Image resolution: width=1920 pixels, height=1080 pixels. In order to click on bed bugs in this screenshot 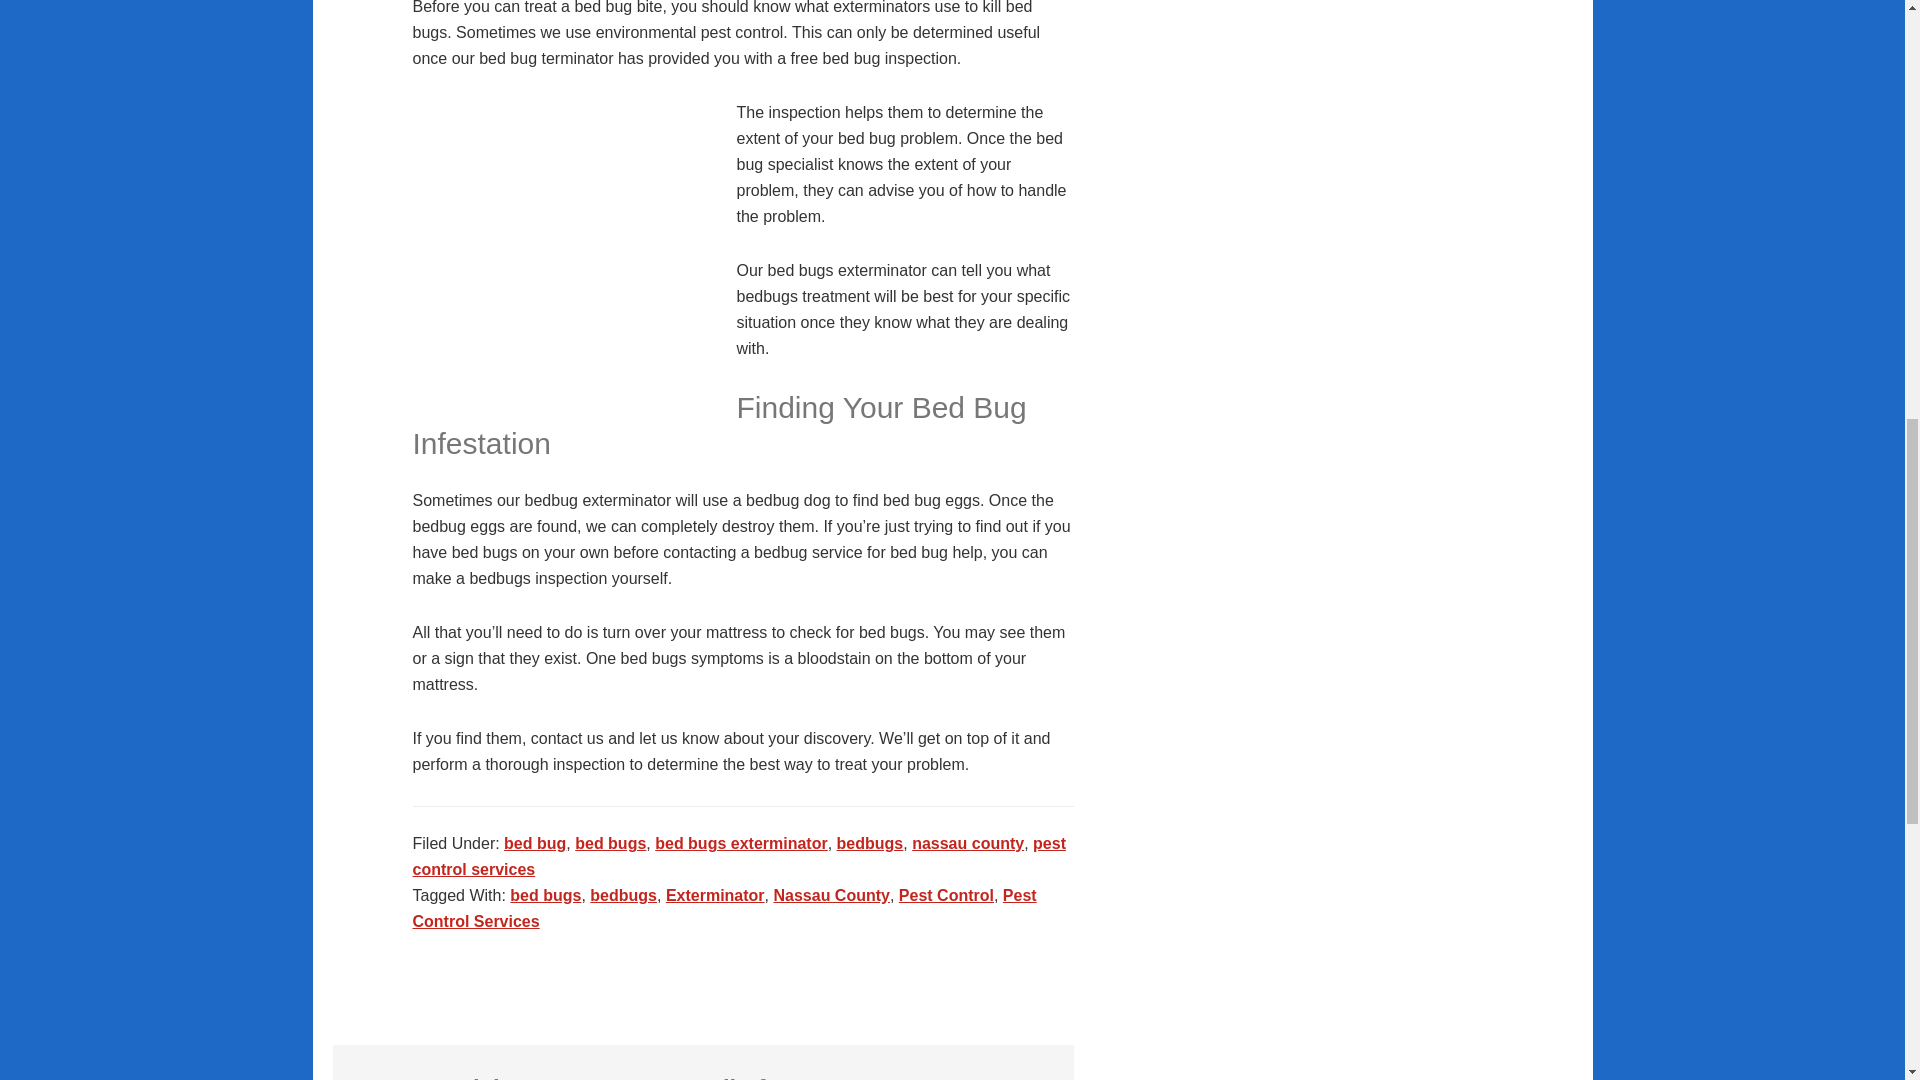, I will do `click(546, 894)`.